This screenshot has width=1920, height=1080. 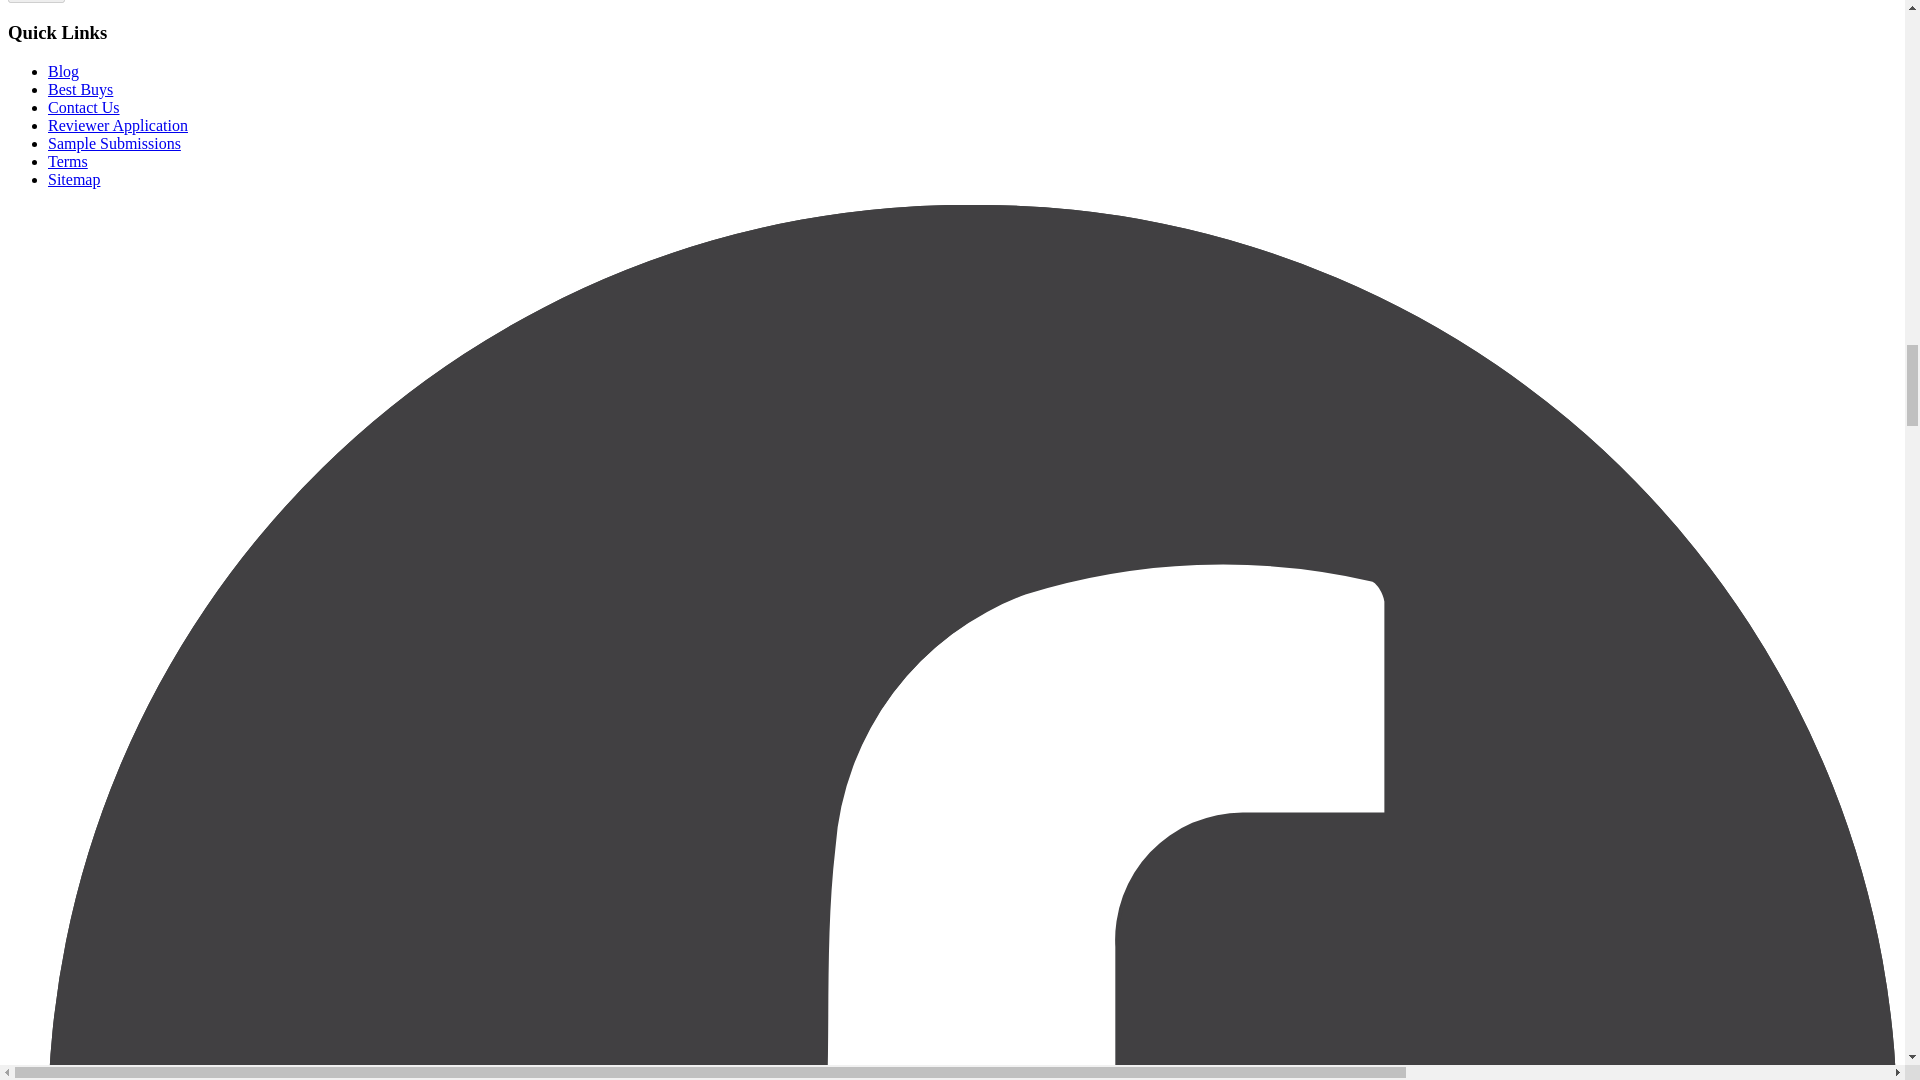 What do you see at coordinates (36, 2) in the screenshot?
I see `Submit` at bounding box center [36, 2].